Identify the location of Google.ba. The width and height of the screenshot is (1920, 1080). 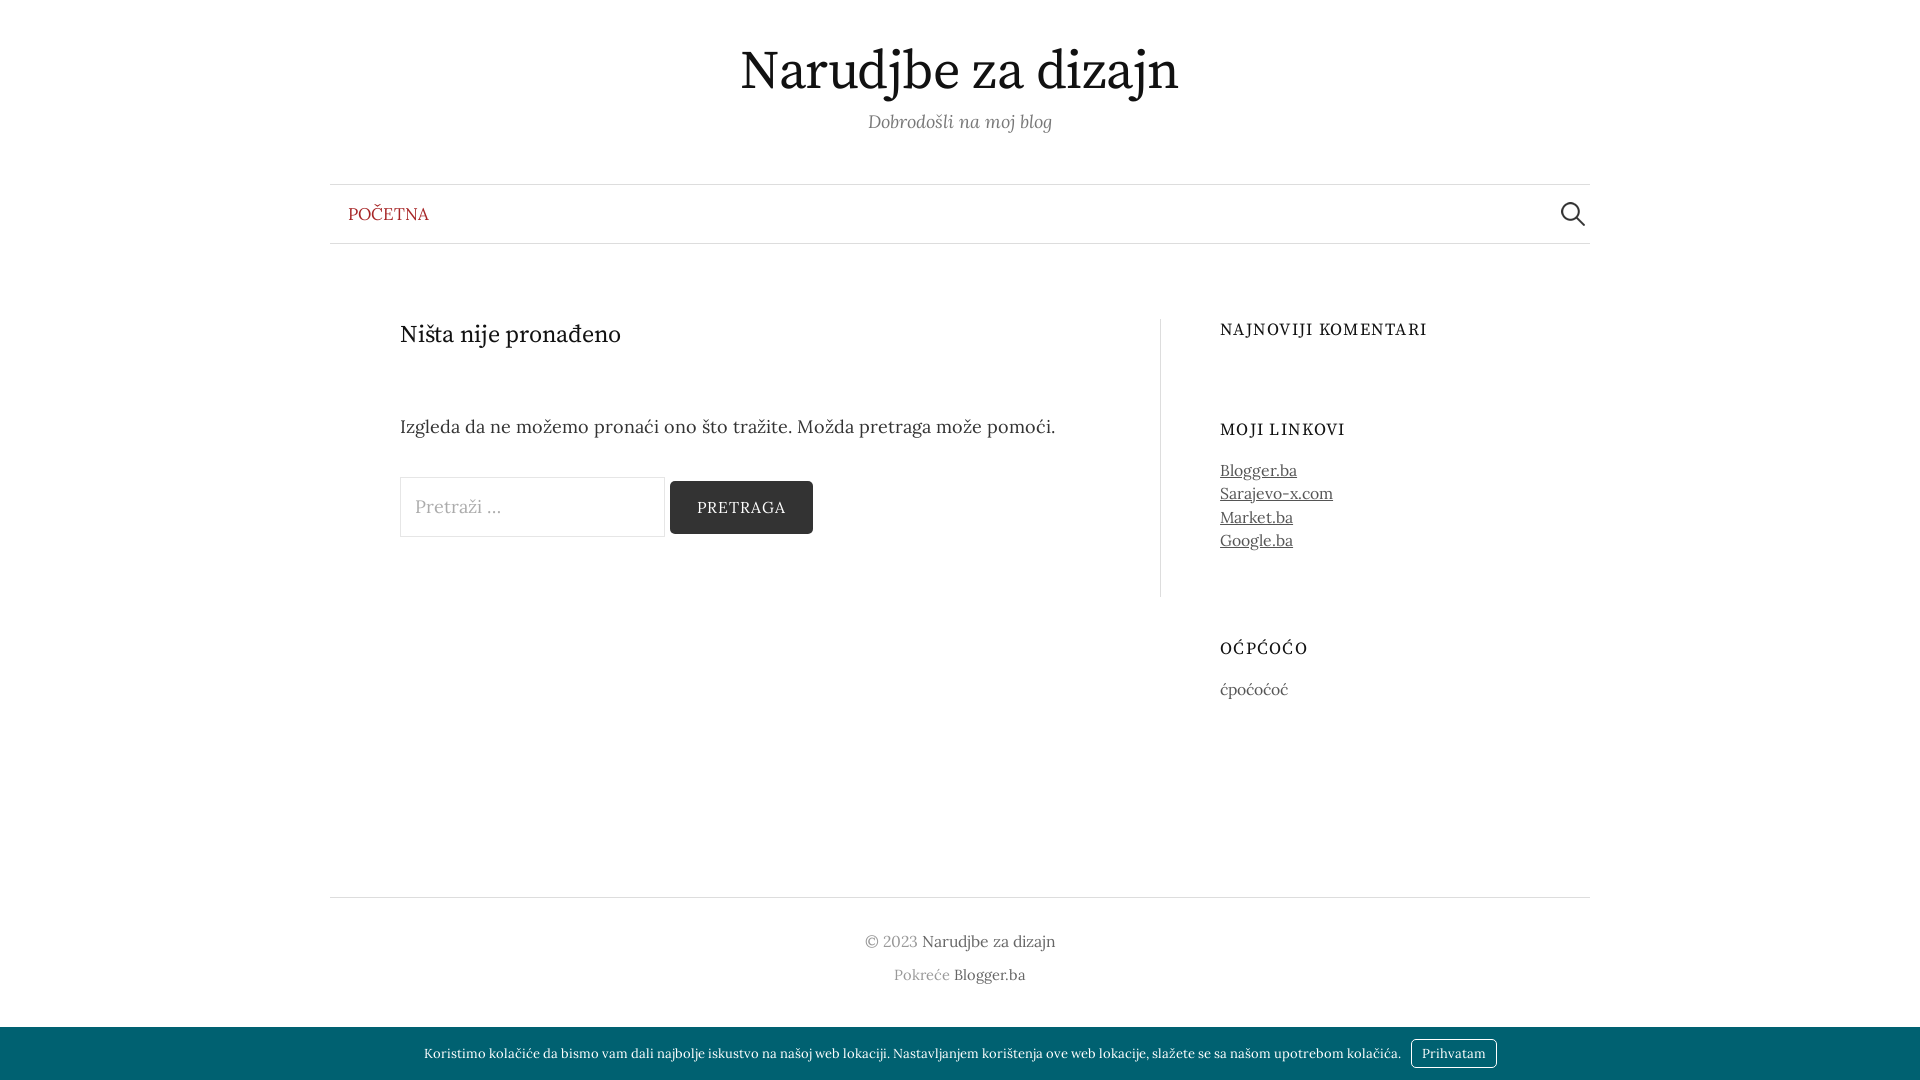
(1256, 540).